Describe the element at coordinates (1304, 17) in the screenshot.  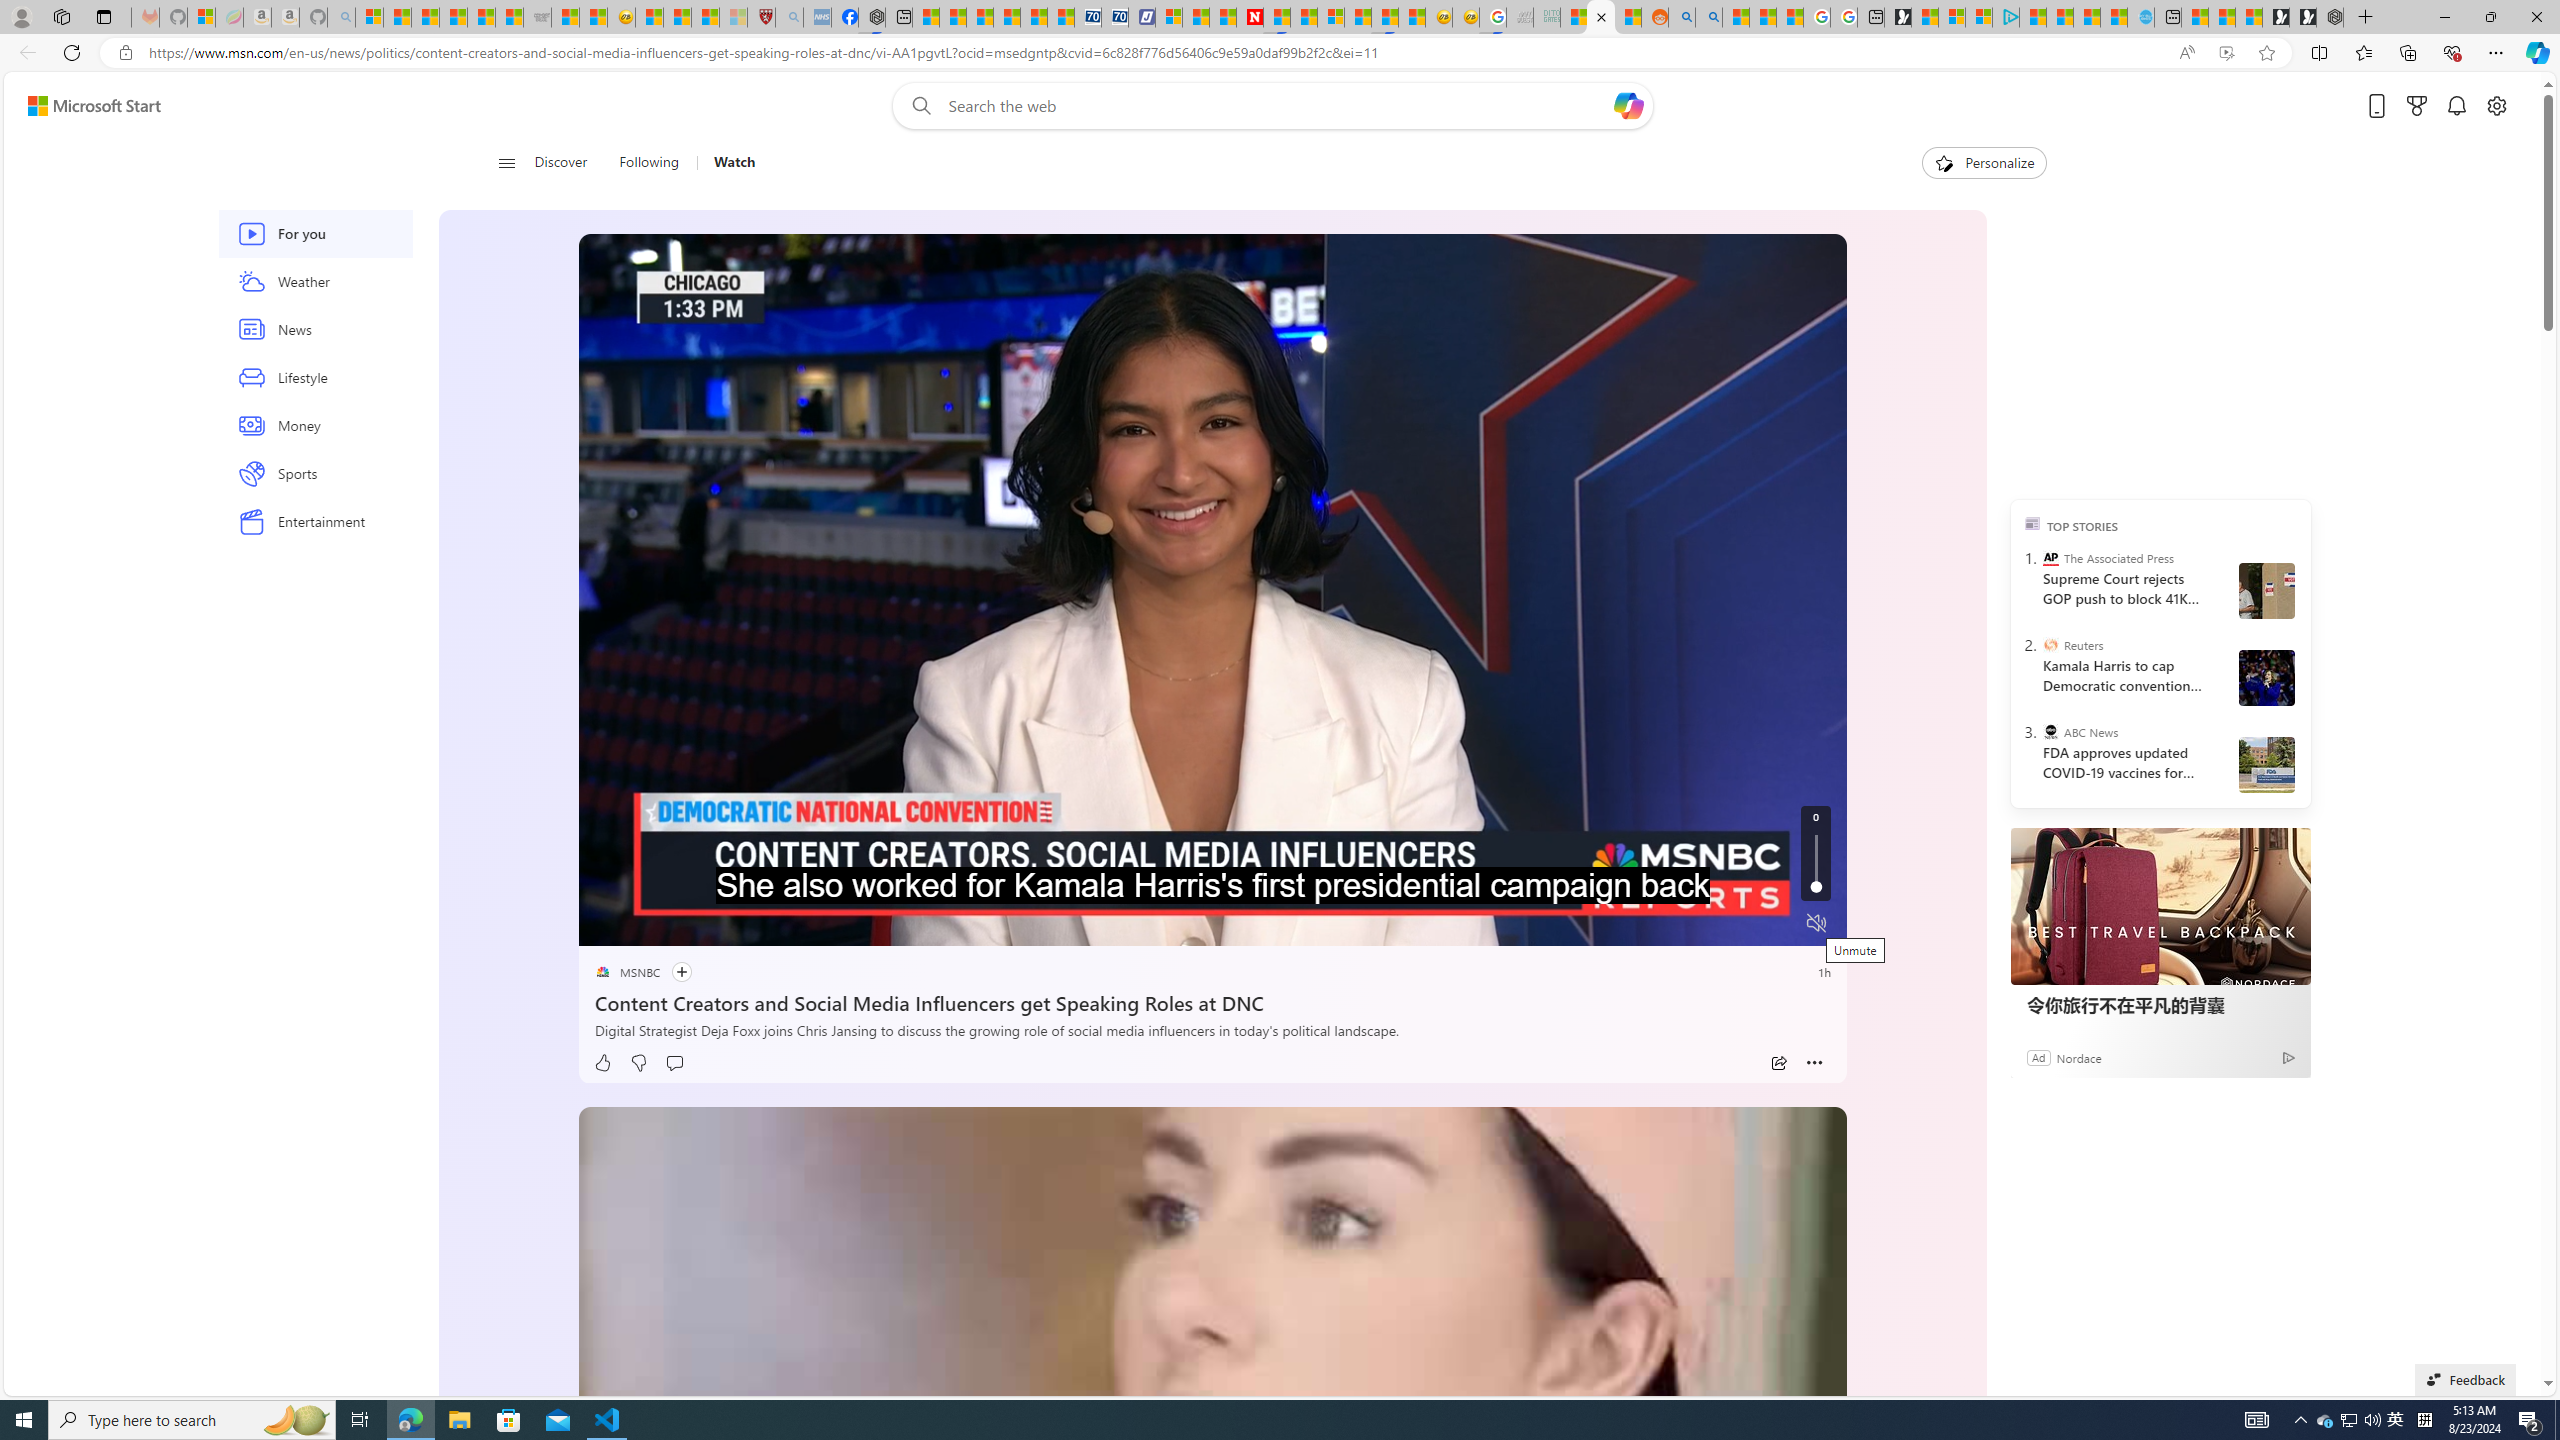
I see `14 Common Myths Debunked By Scientific Facts` at that location.